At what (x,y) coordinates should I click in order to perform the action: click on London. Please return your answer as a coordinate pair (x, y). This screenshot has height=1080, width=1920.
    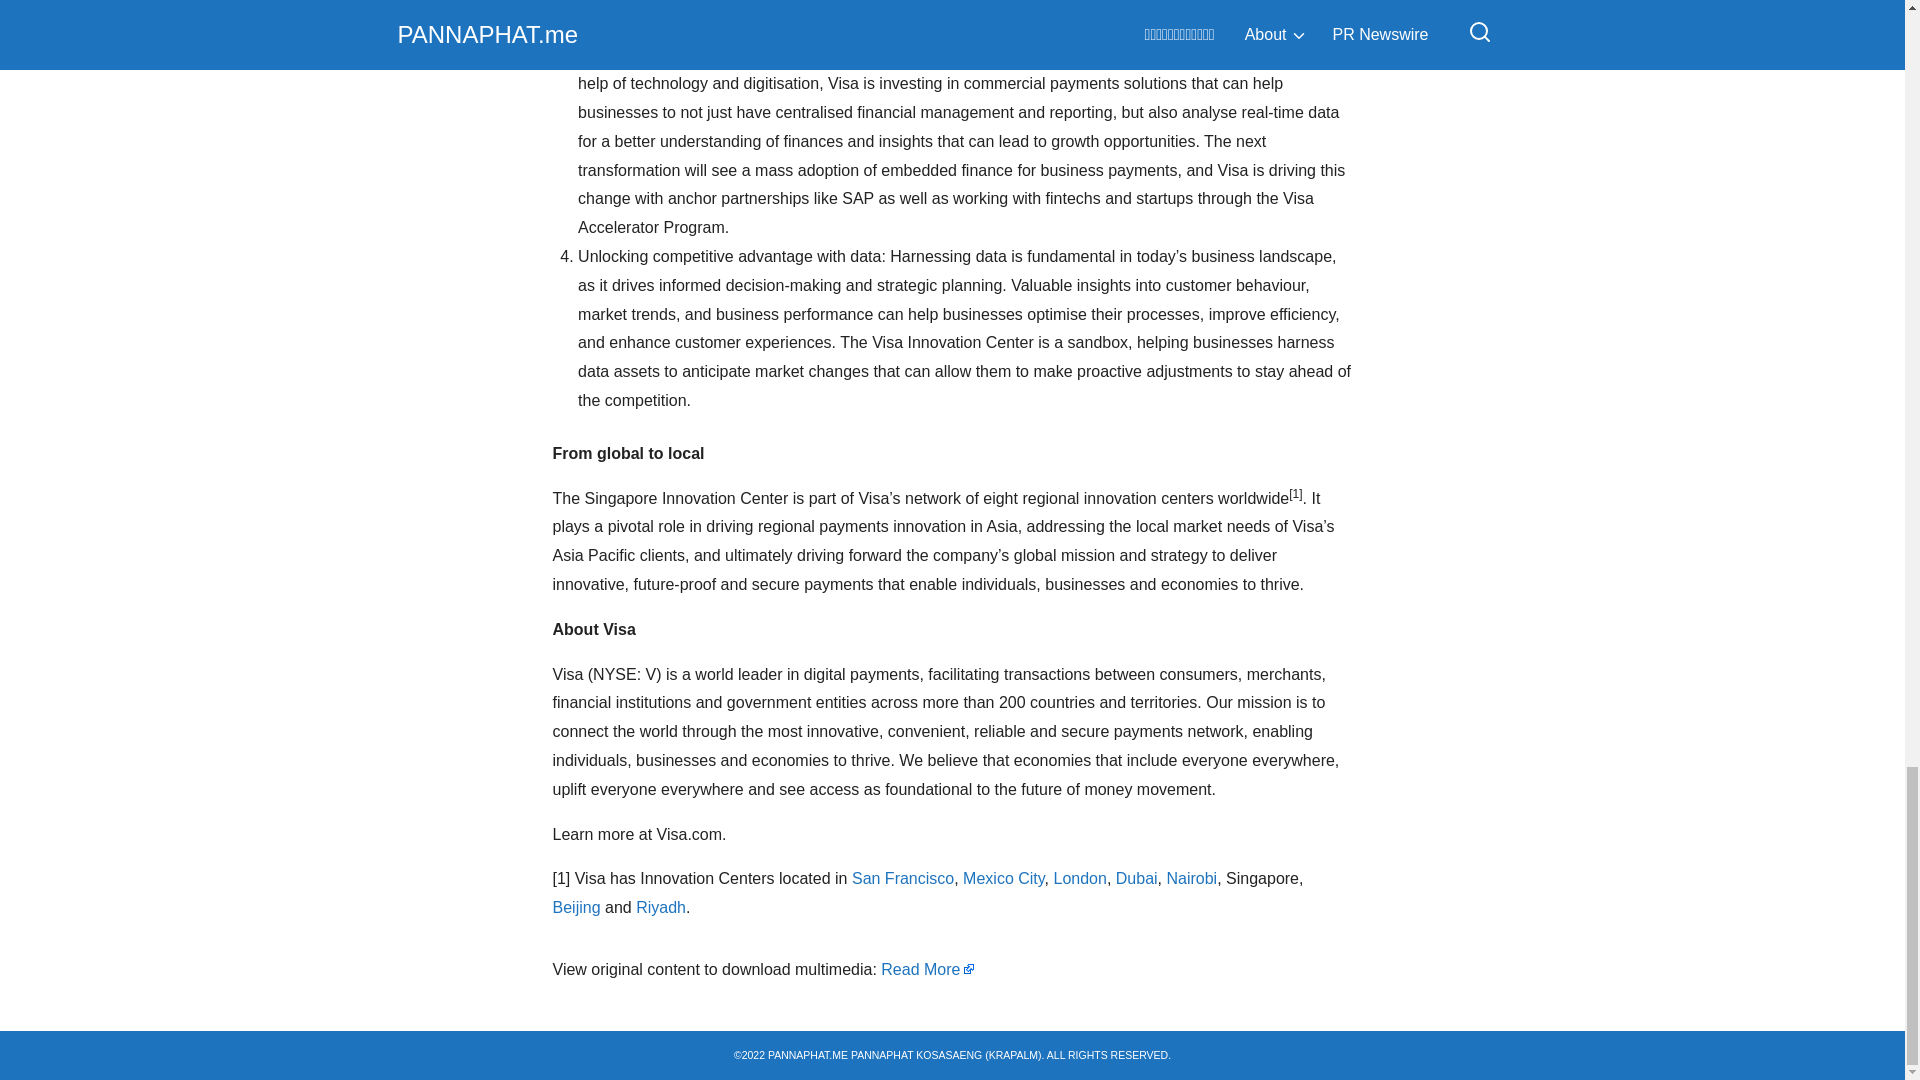
    Looking at the image, I should click on (1080, 878).